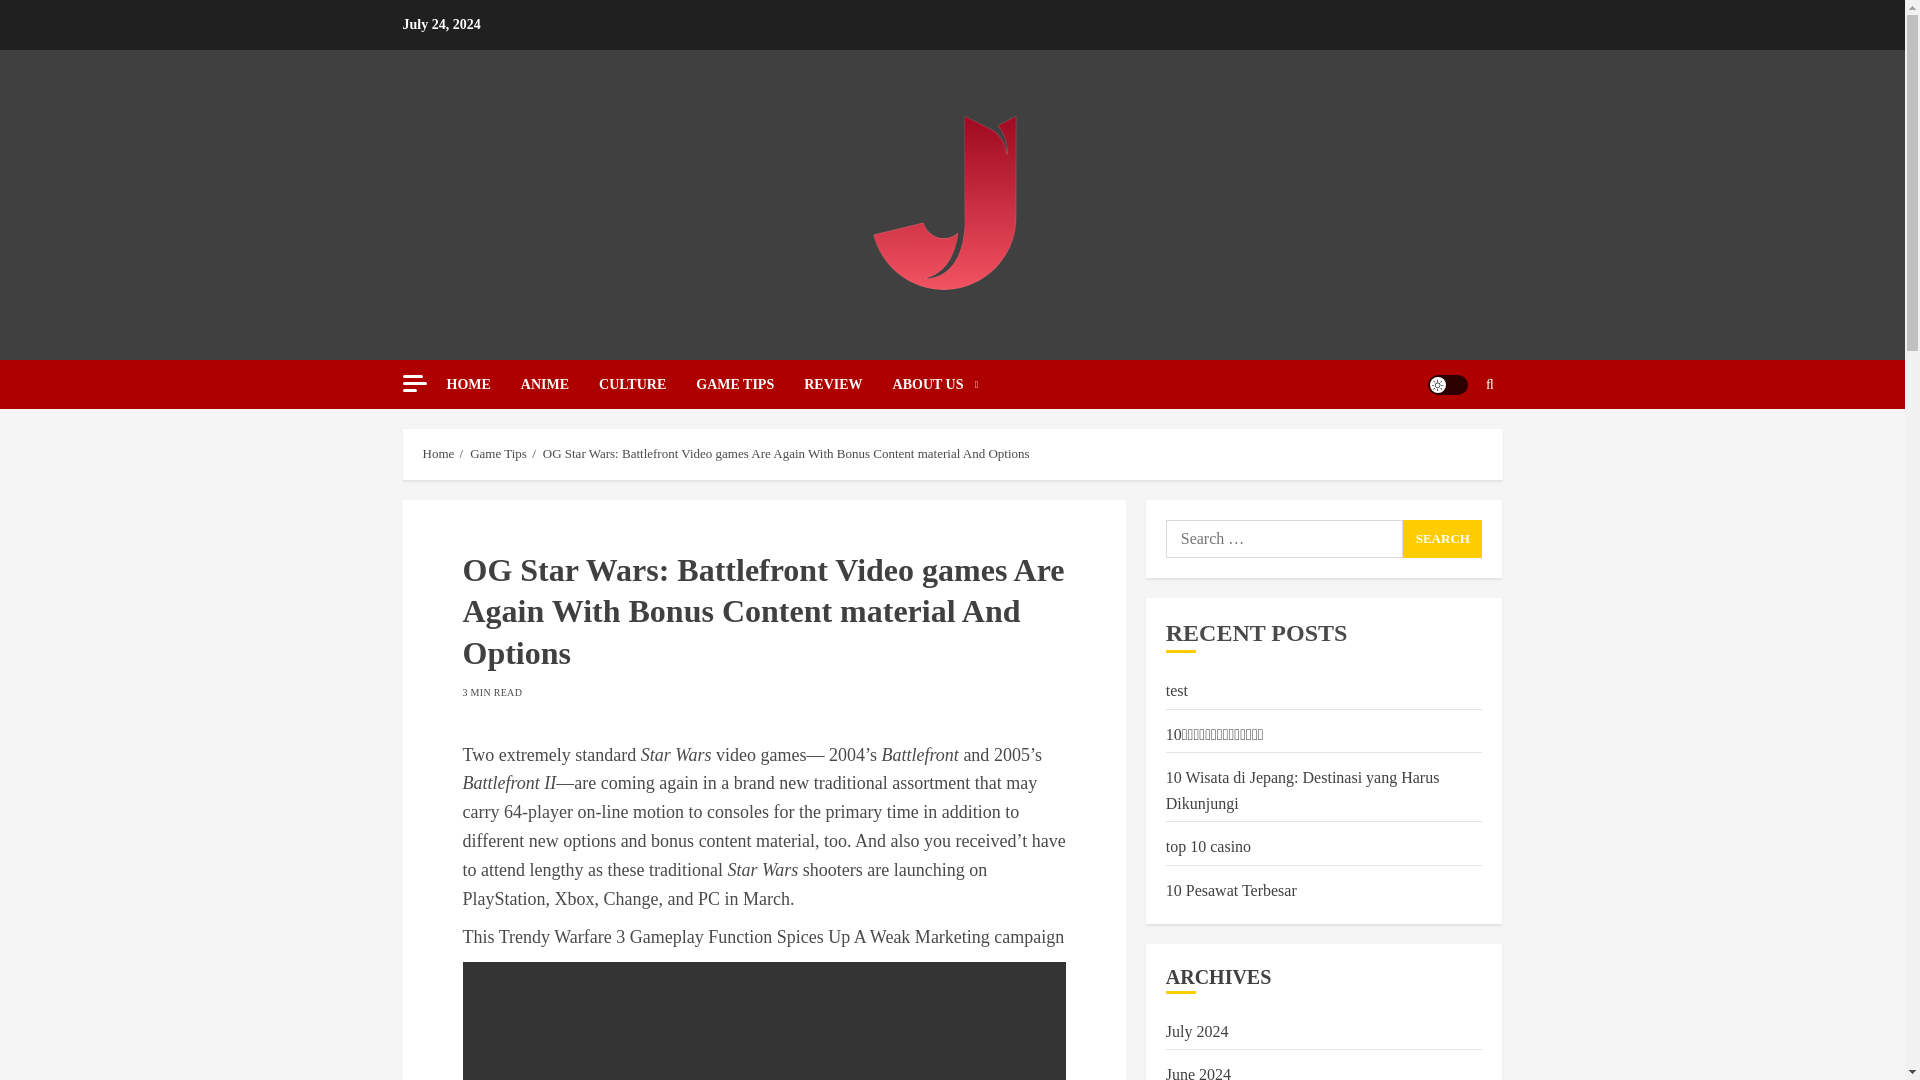  What do you see at coordinates (498, 454) in the screenshot?
I see `Game Tips` at bounding box center [498, 454].